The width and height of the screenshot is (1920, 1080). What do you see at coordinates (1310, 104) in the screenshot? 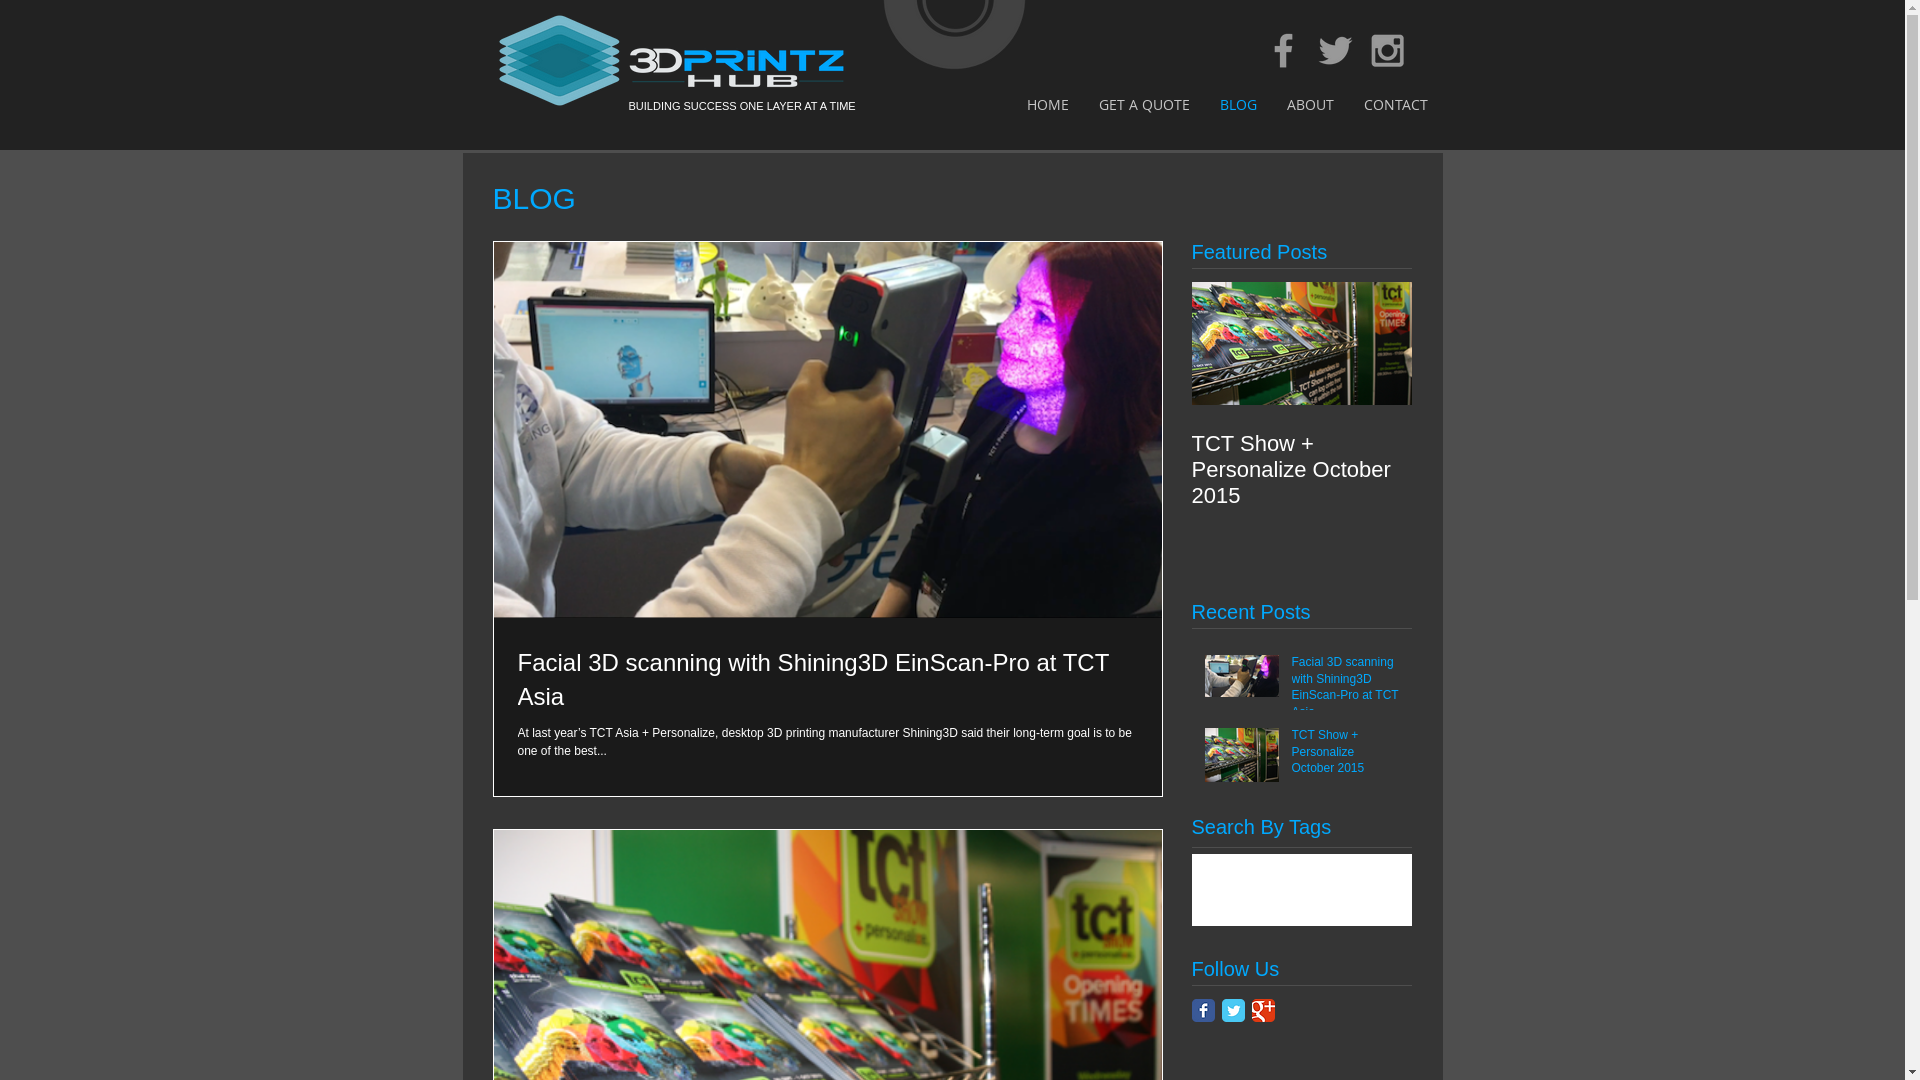
I see `ABOUT` at bounding box center [1310, 104].